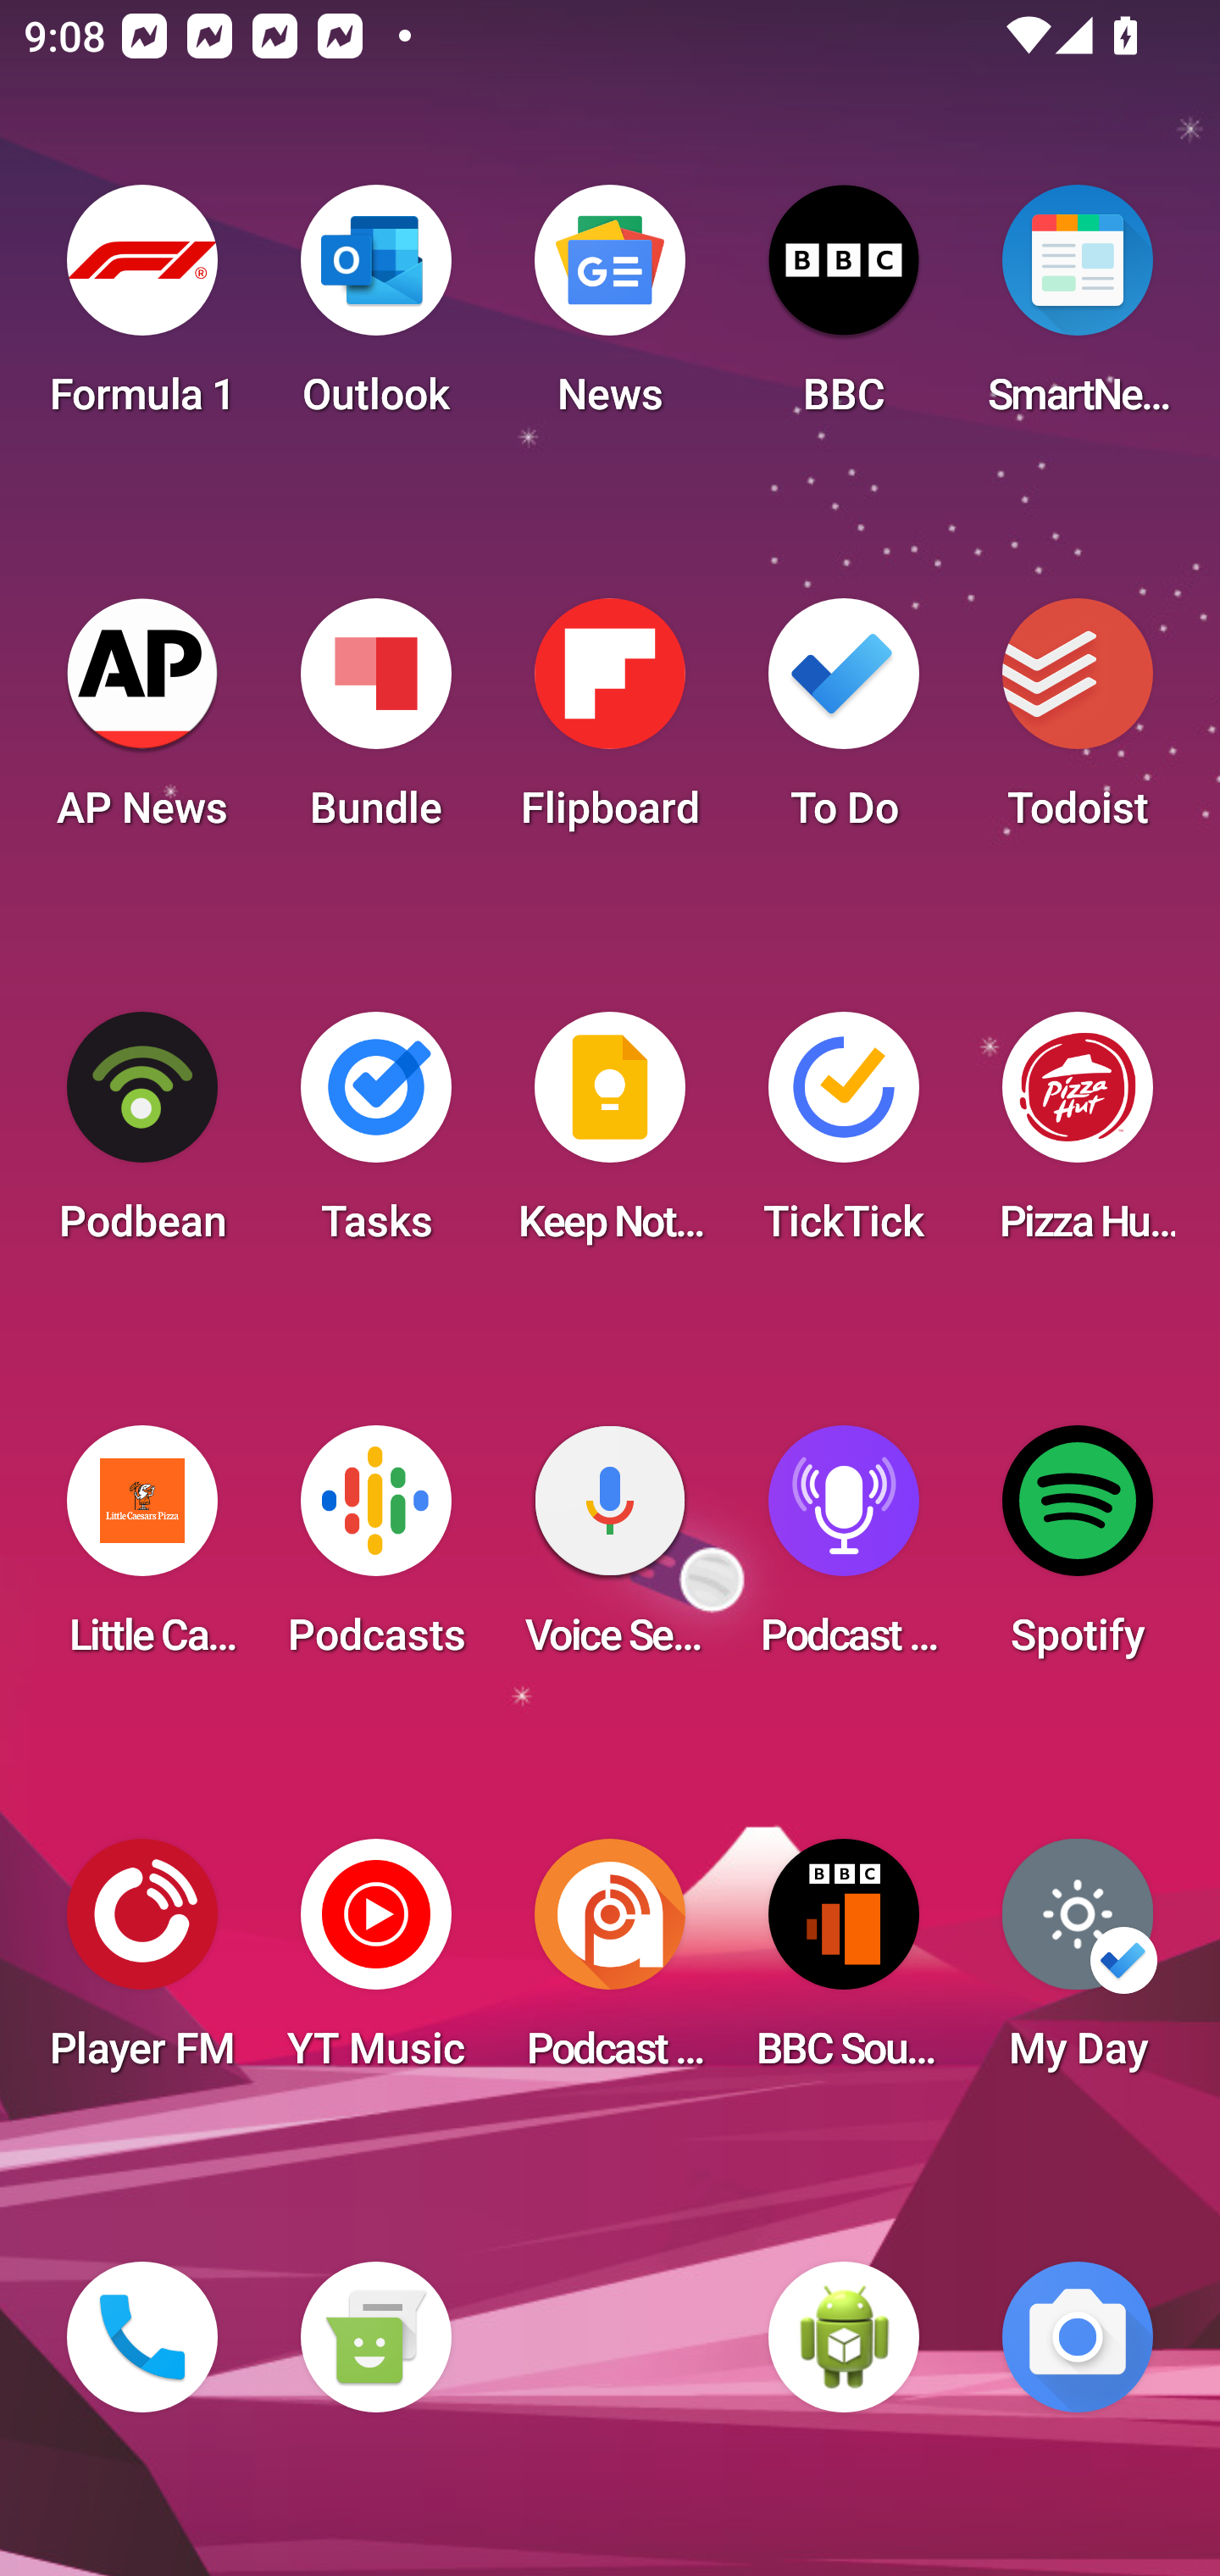 The image size is (1220, 2576). What do you see at coordinates (1078, 1964) in the screenshot?
I see `My Day` at bounding box center [1078, 1964].